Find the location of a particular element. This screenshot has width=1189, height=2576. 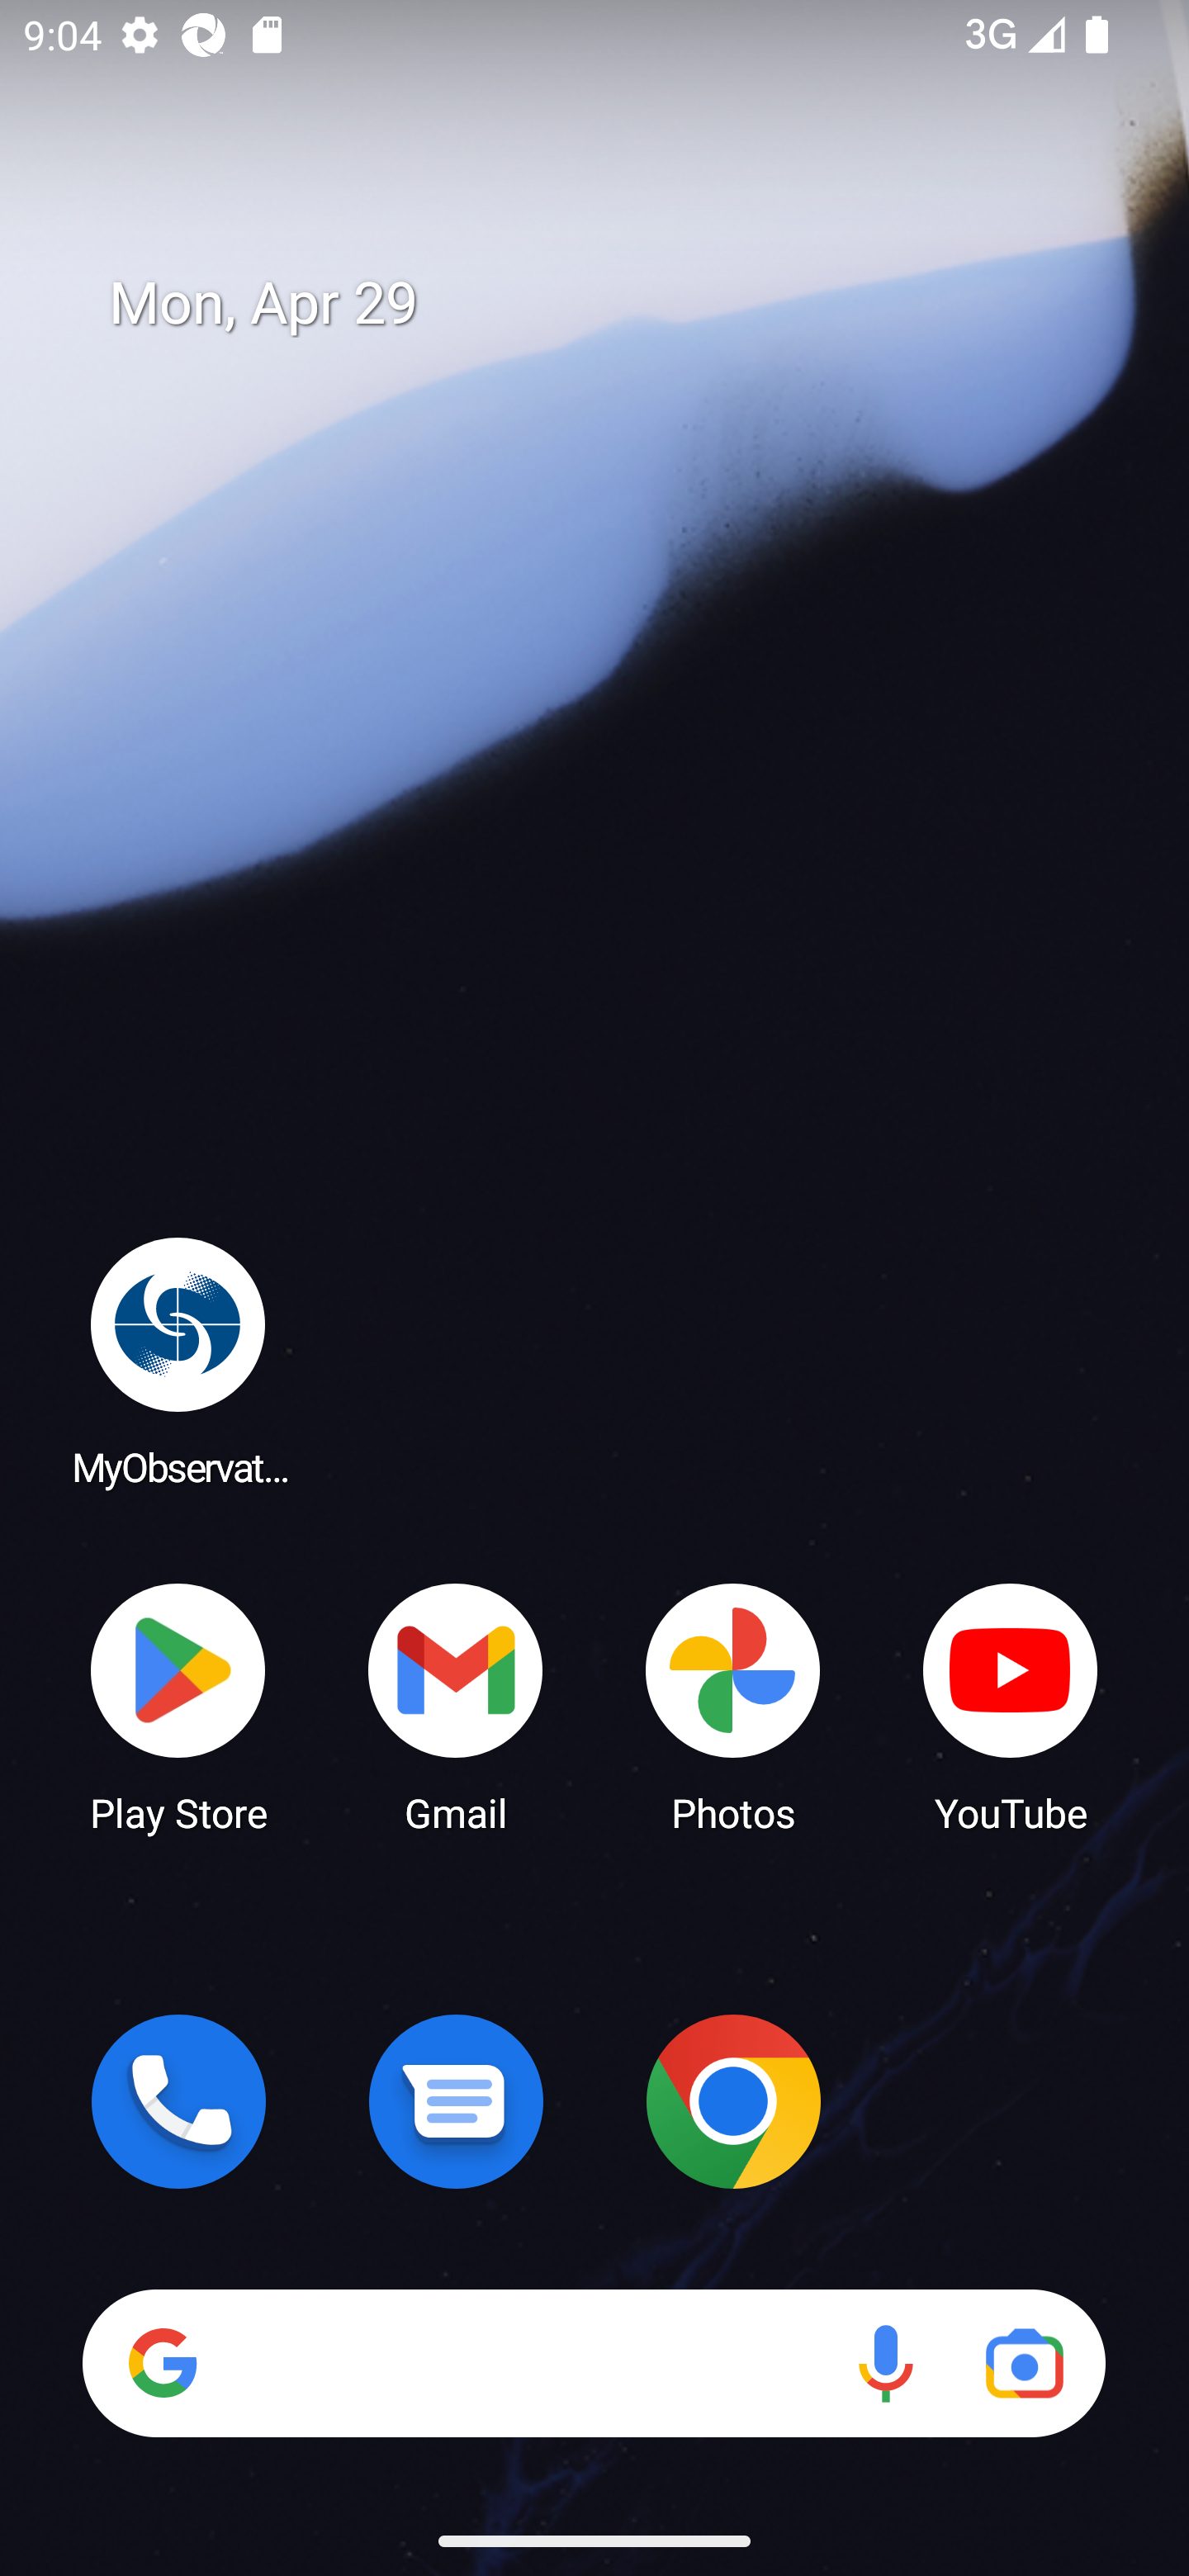

Mon, Apr 29 is located at coordinates (618, 304).